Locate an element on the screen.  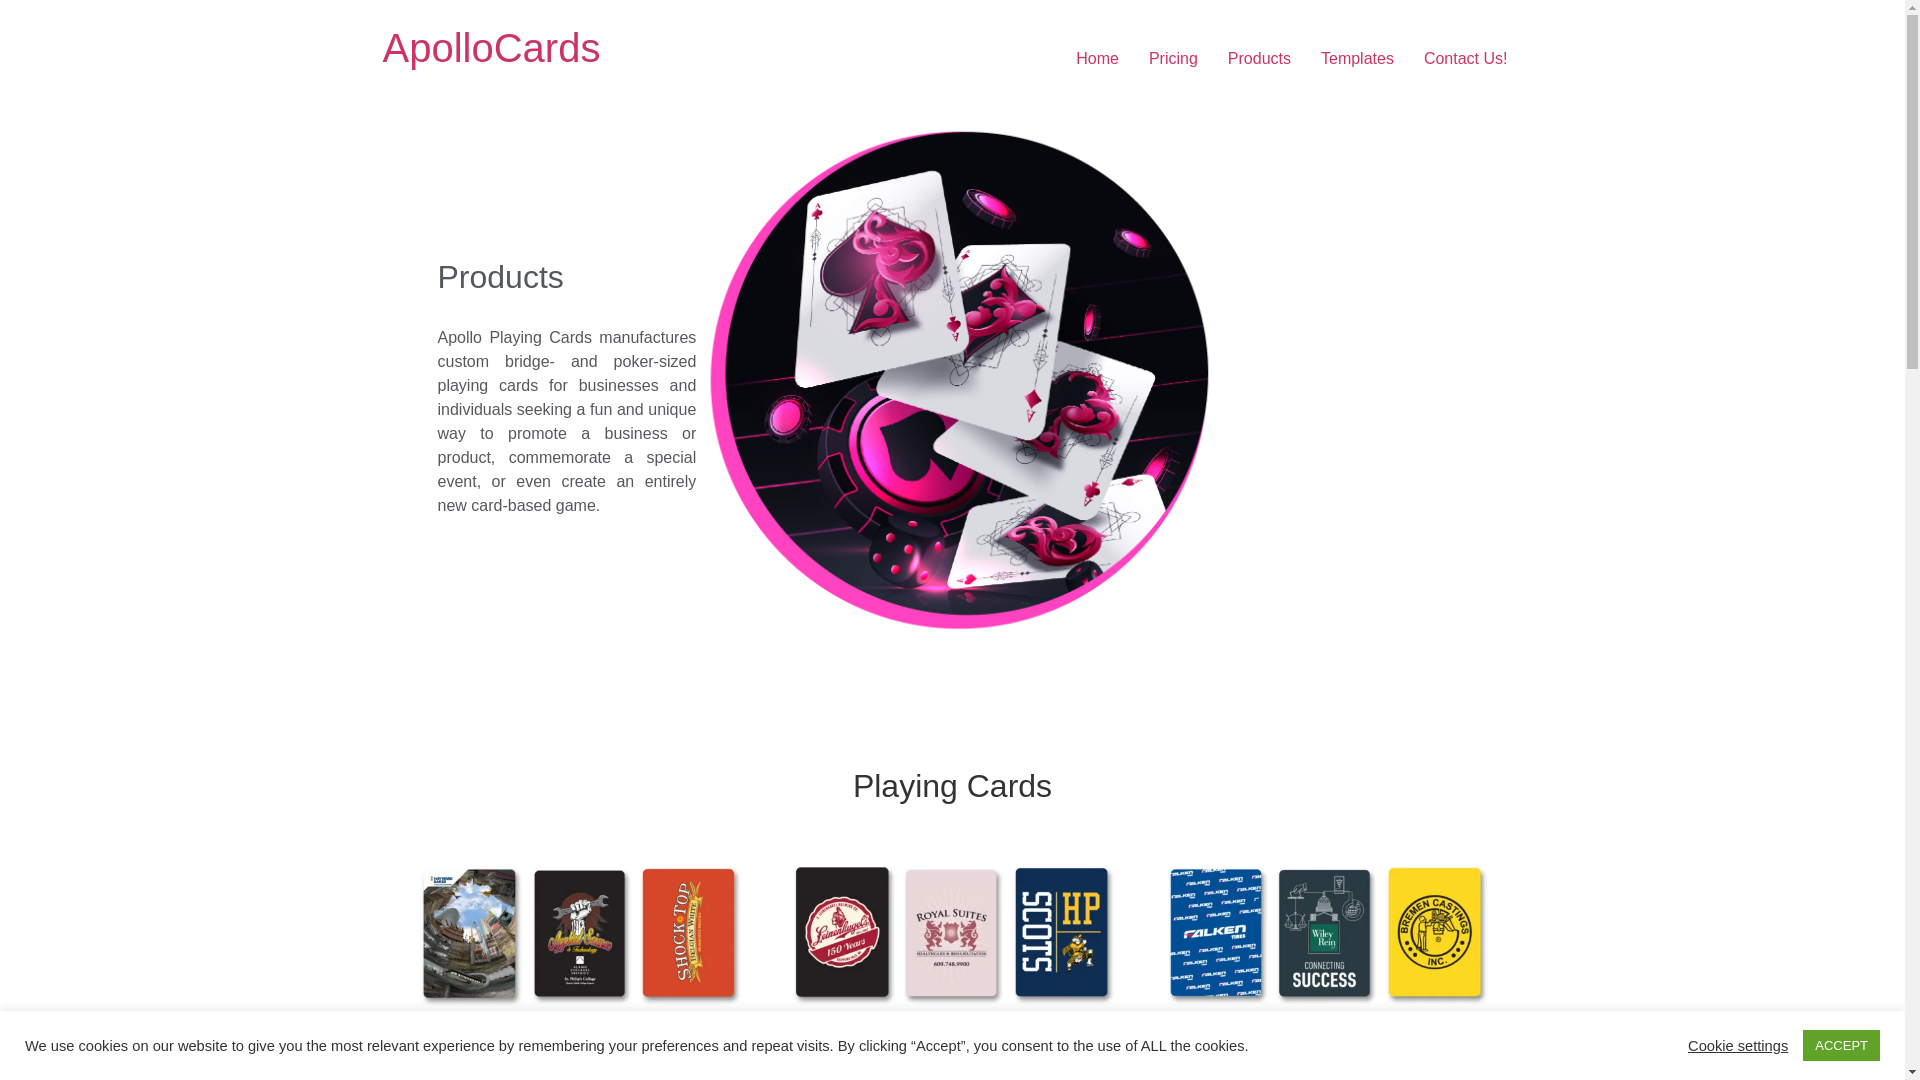
ApolloCards is located at coordinates (490, 48).